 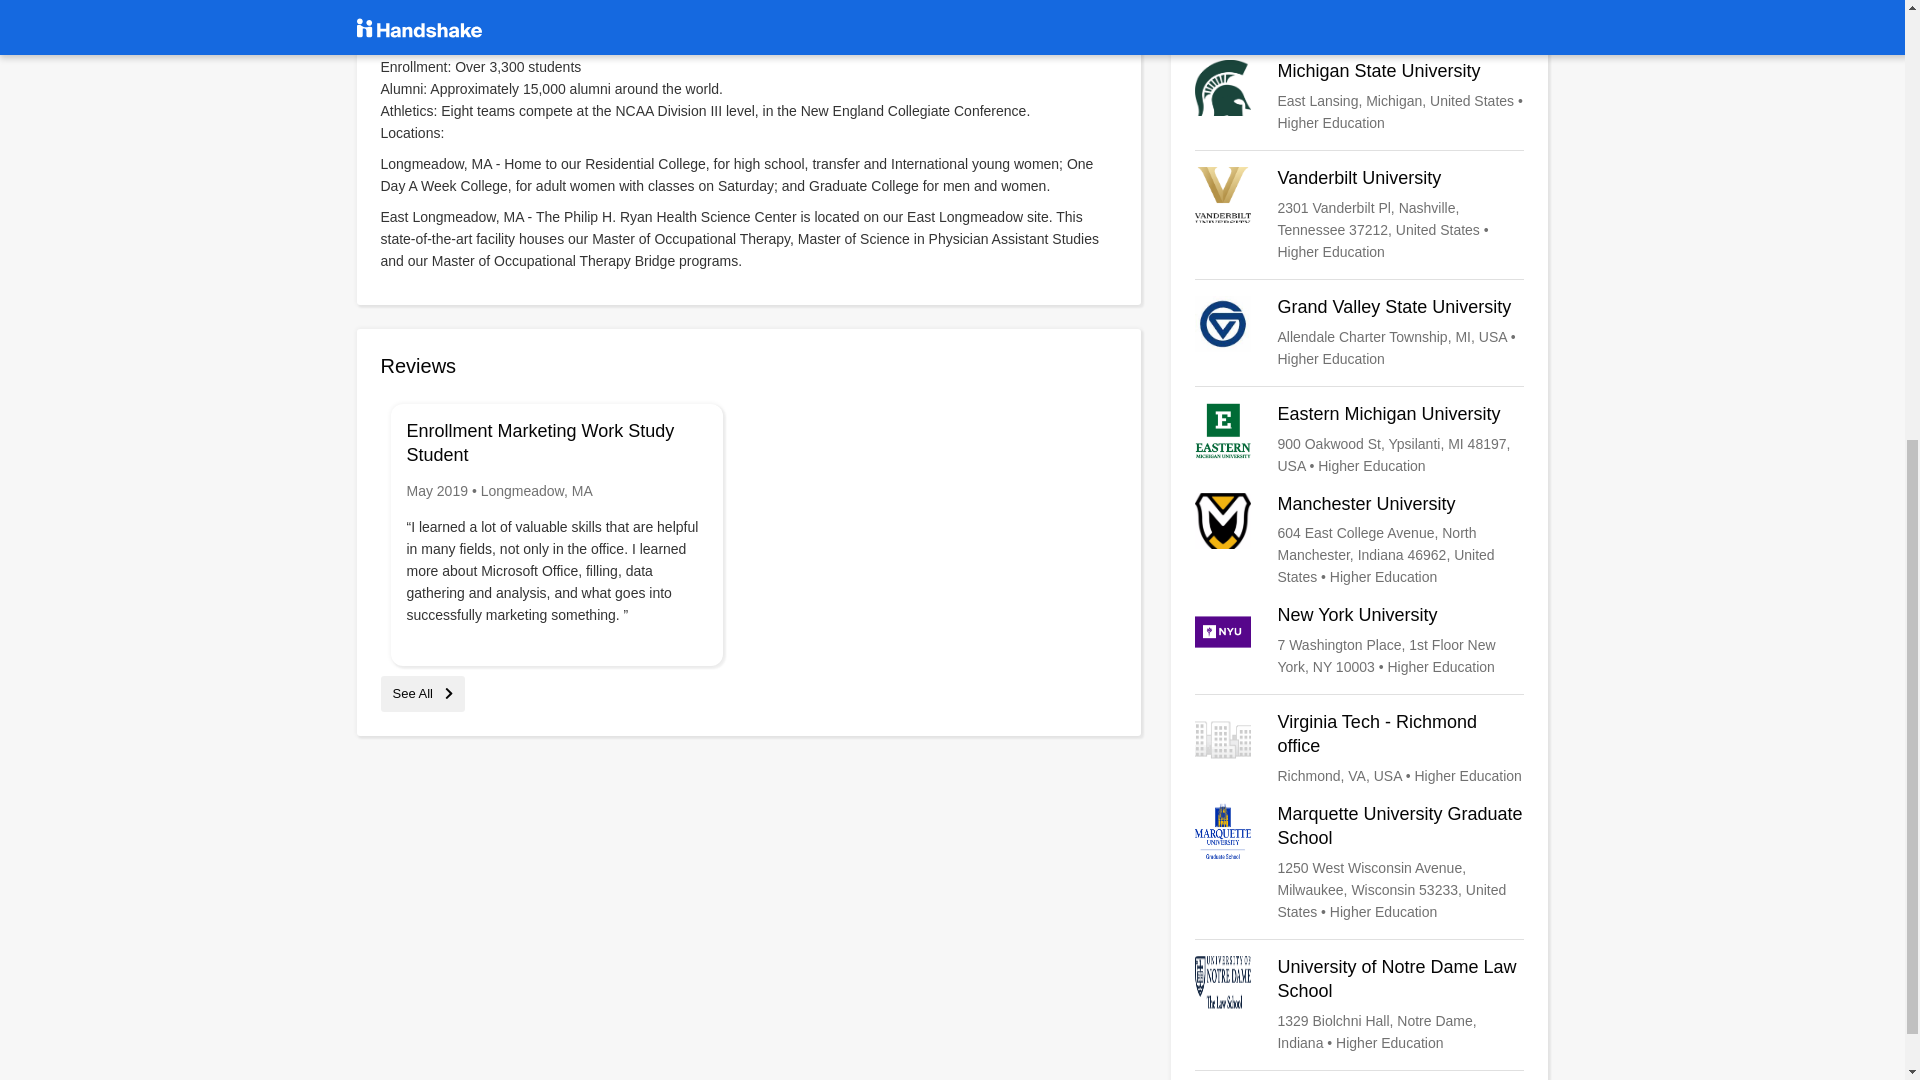 I want to click on Marquette University Graduate School, so click(x=1359, y=863).